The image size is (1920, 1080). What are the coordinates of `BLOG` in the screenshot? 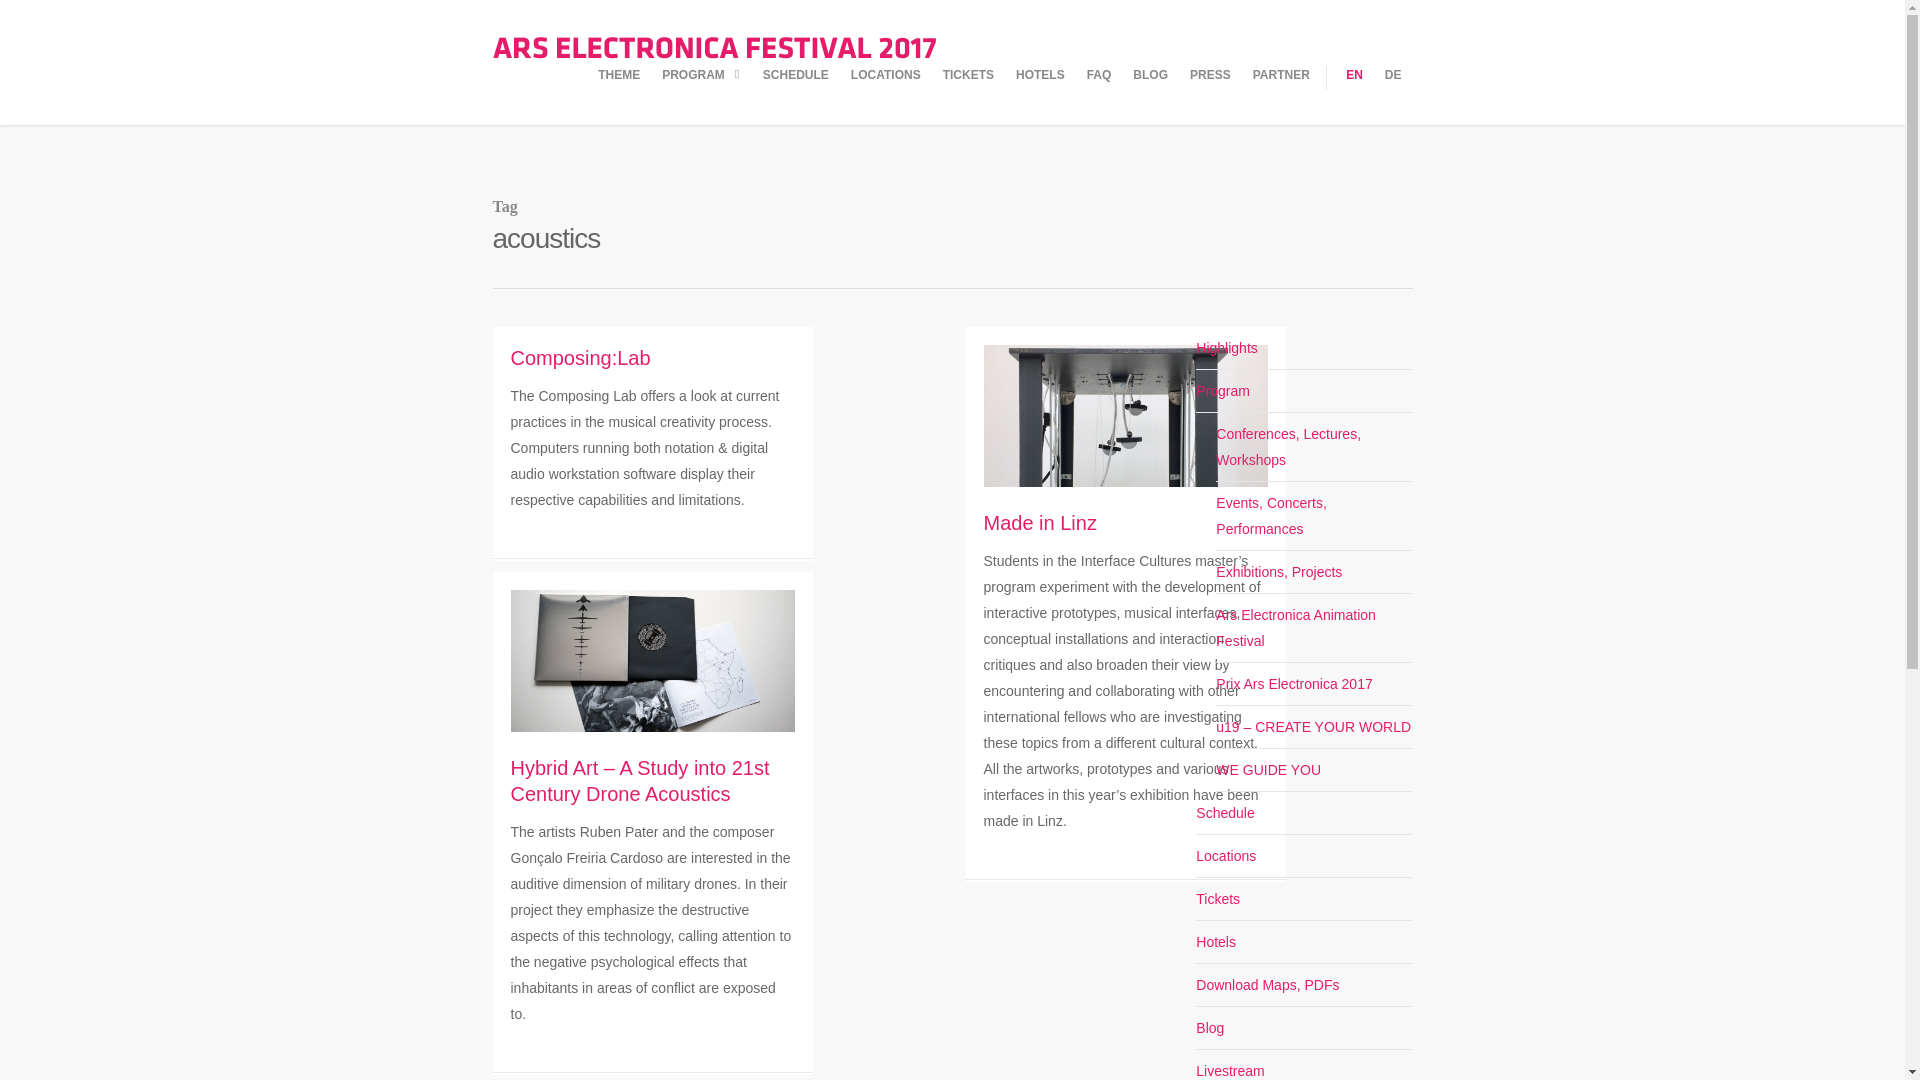 It's located at (1150, 92).